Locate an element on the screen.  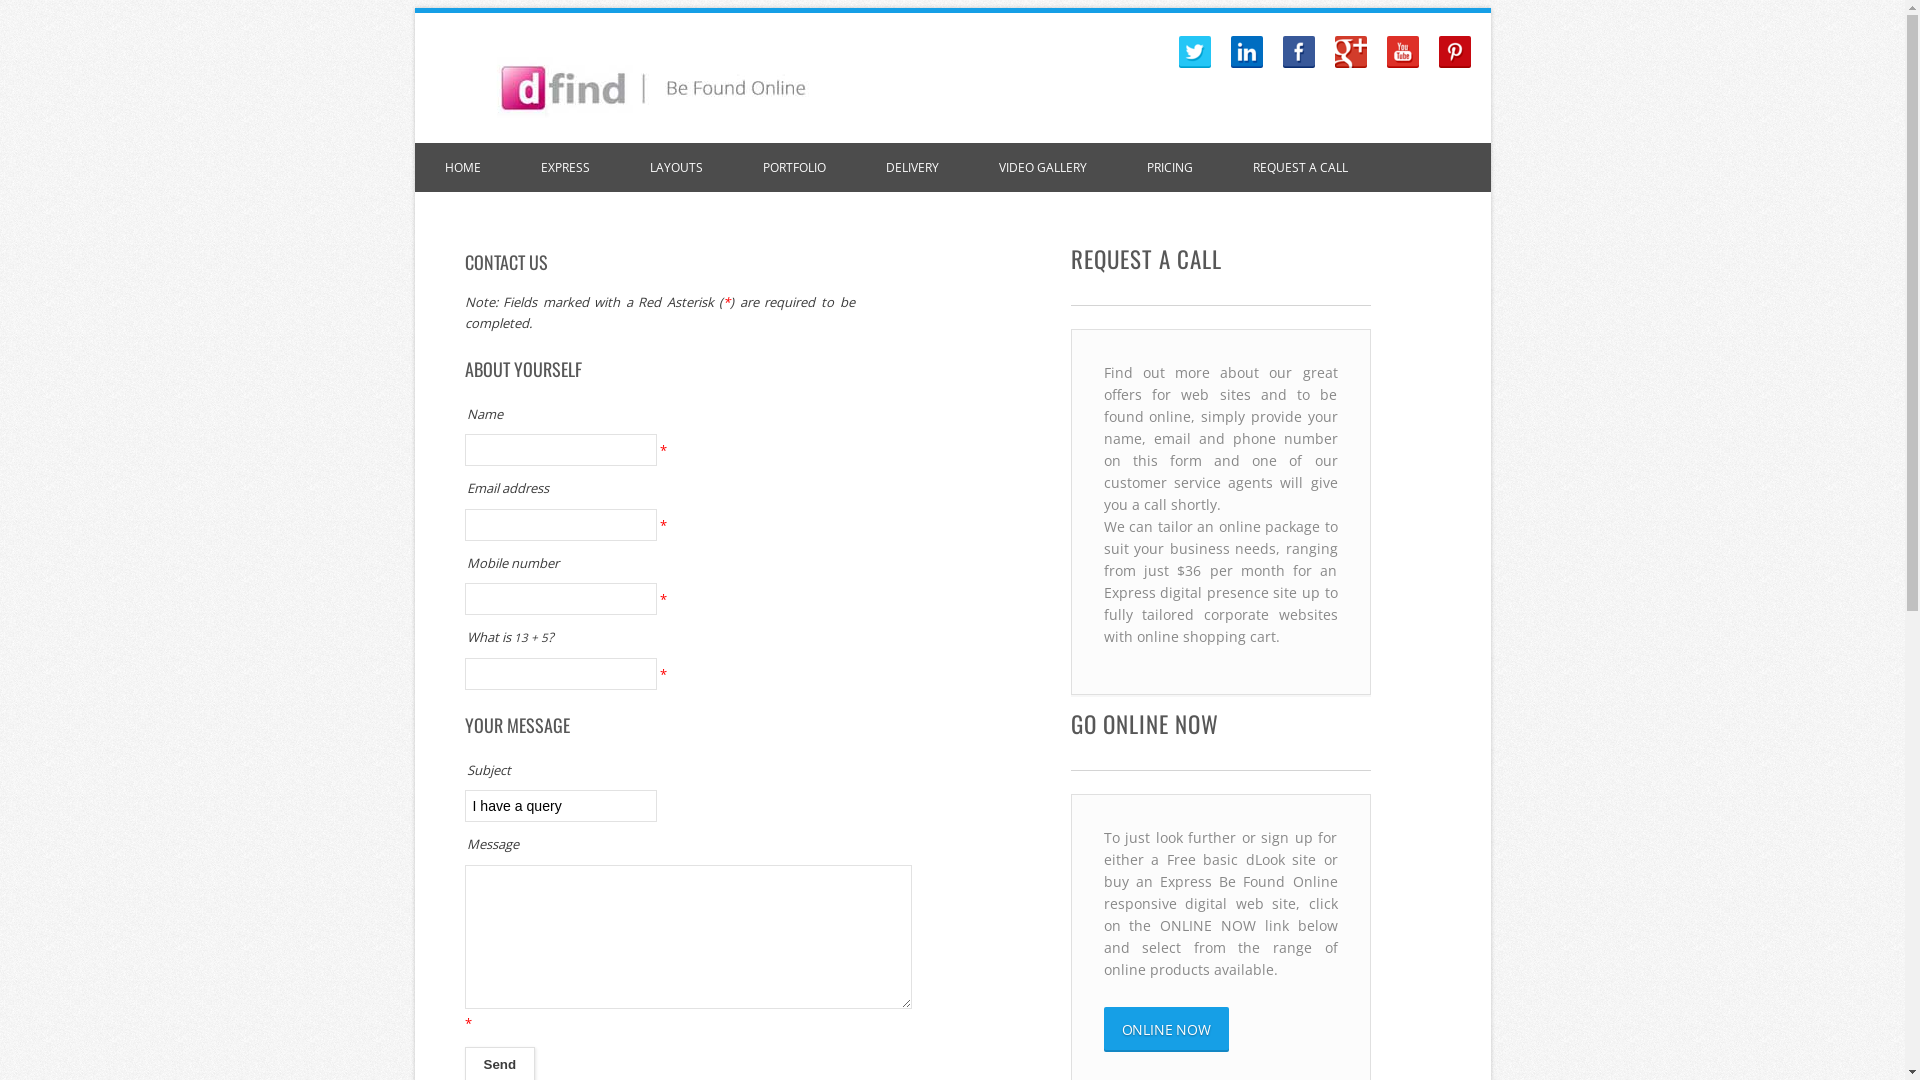
PRICING is located at coordinates (1169, 168).